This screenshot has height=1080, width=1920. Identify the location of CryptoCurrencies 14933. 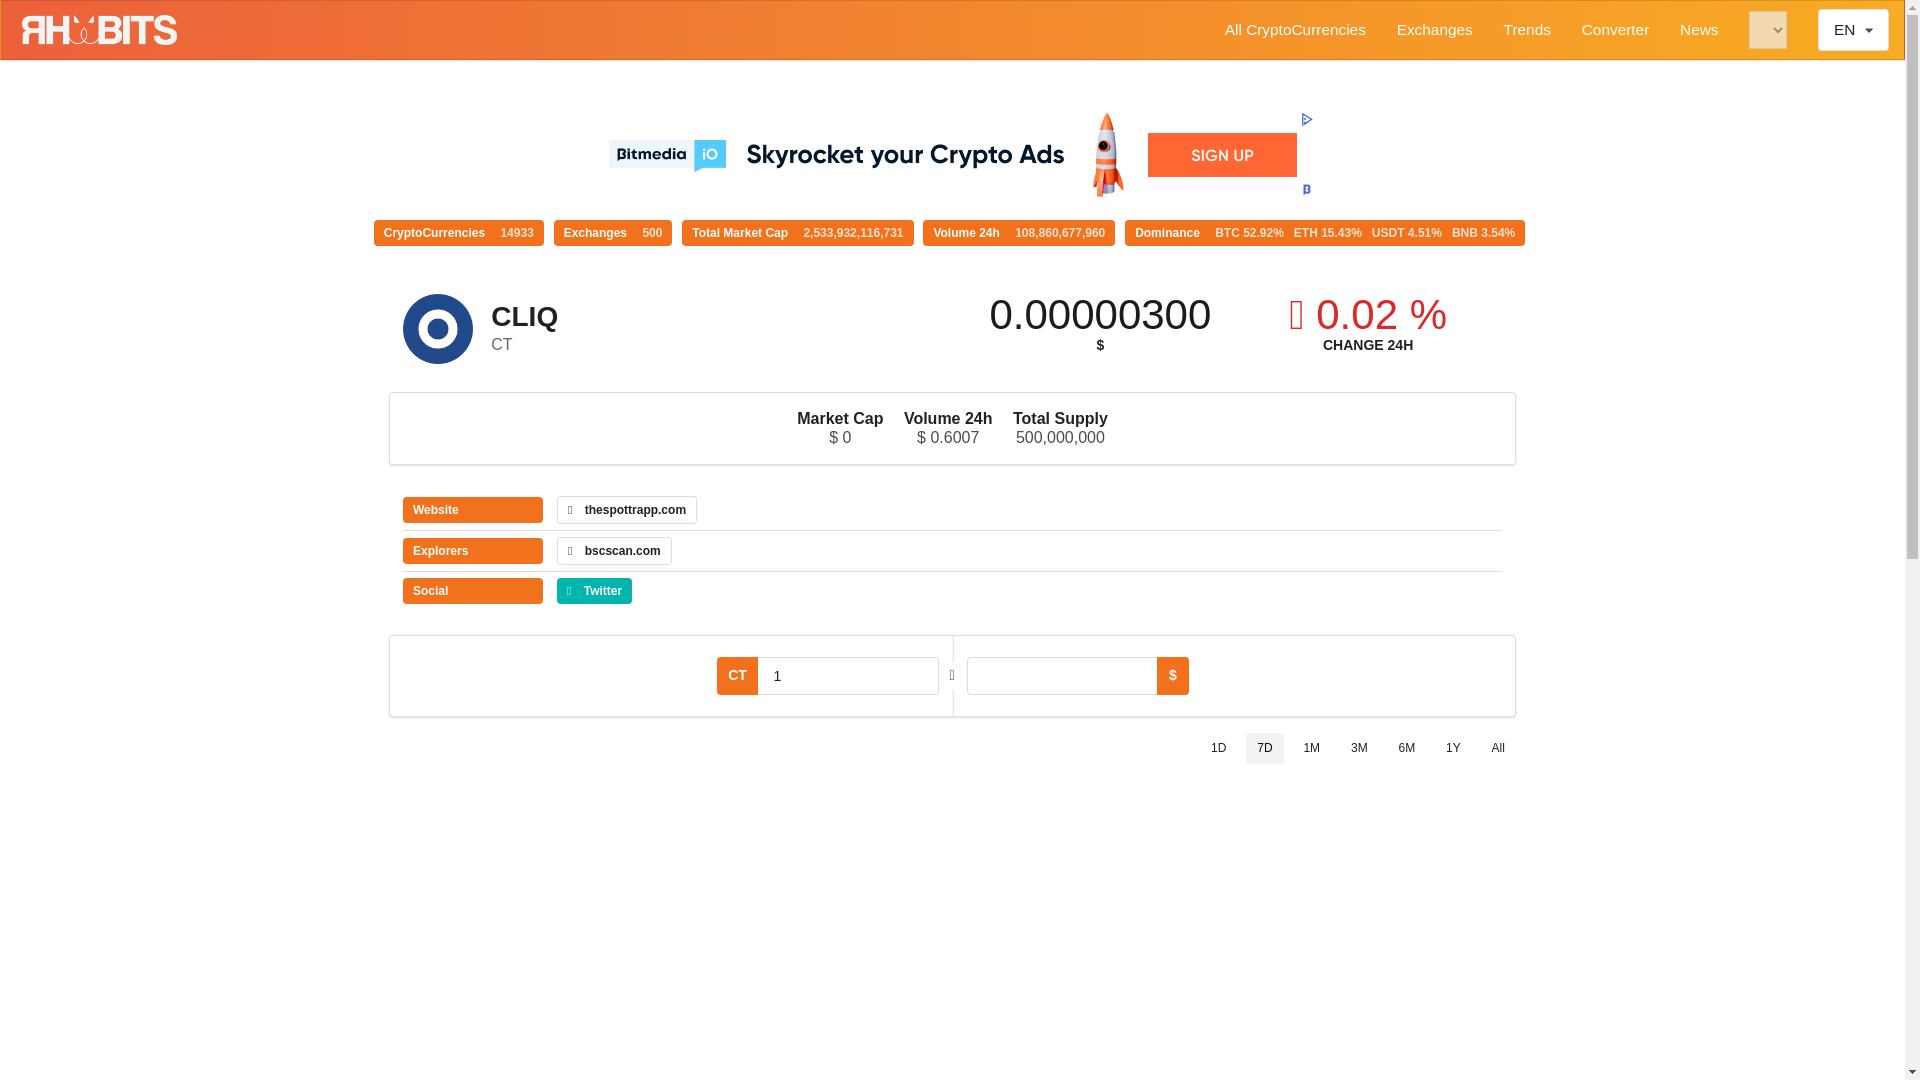
(458, 233).